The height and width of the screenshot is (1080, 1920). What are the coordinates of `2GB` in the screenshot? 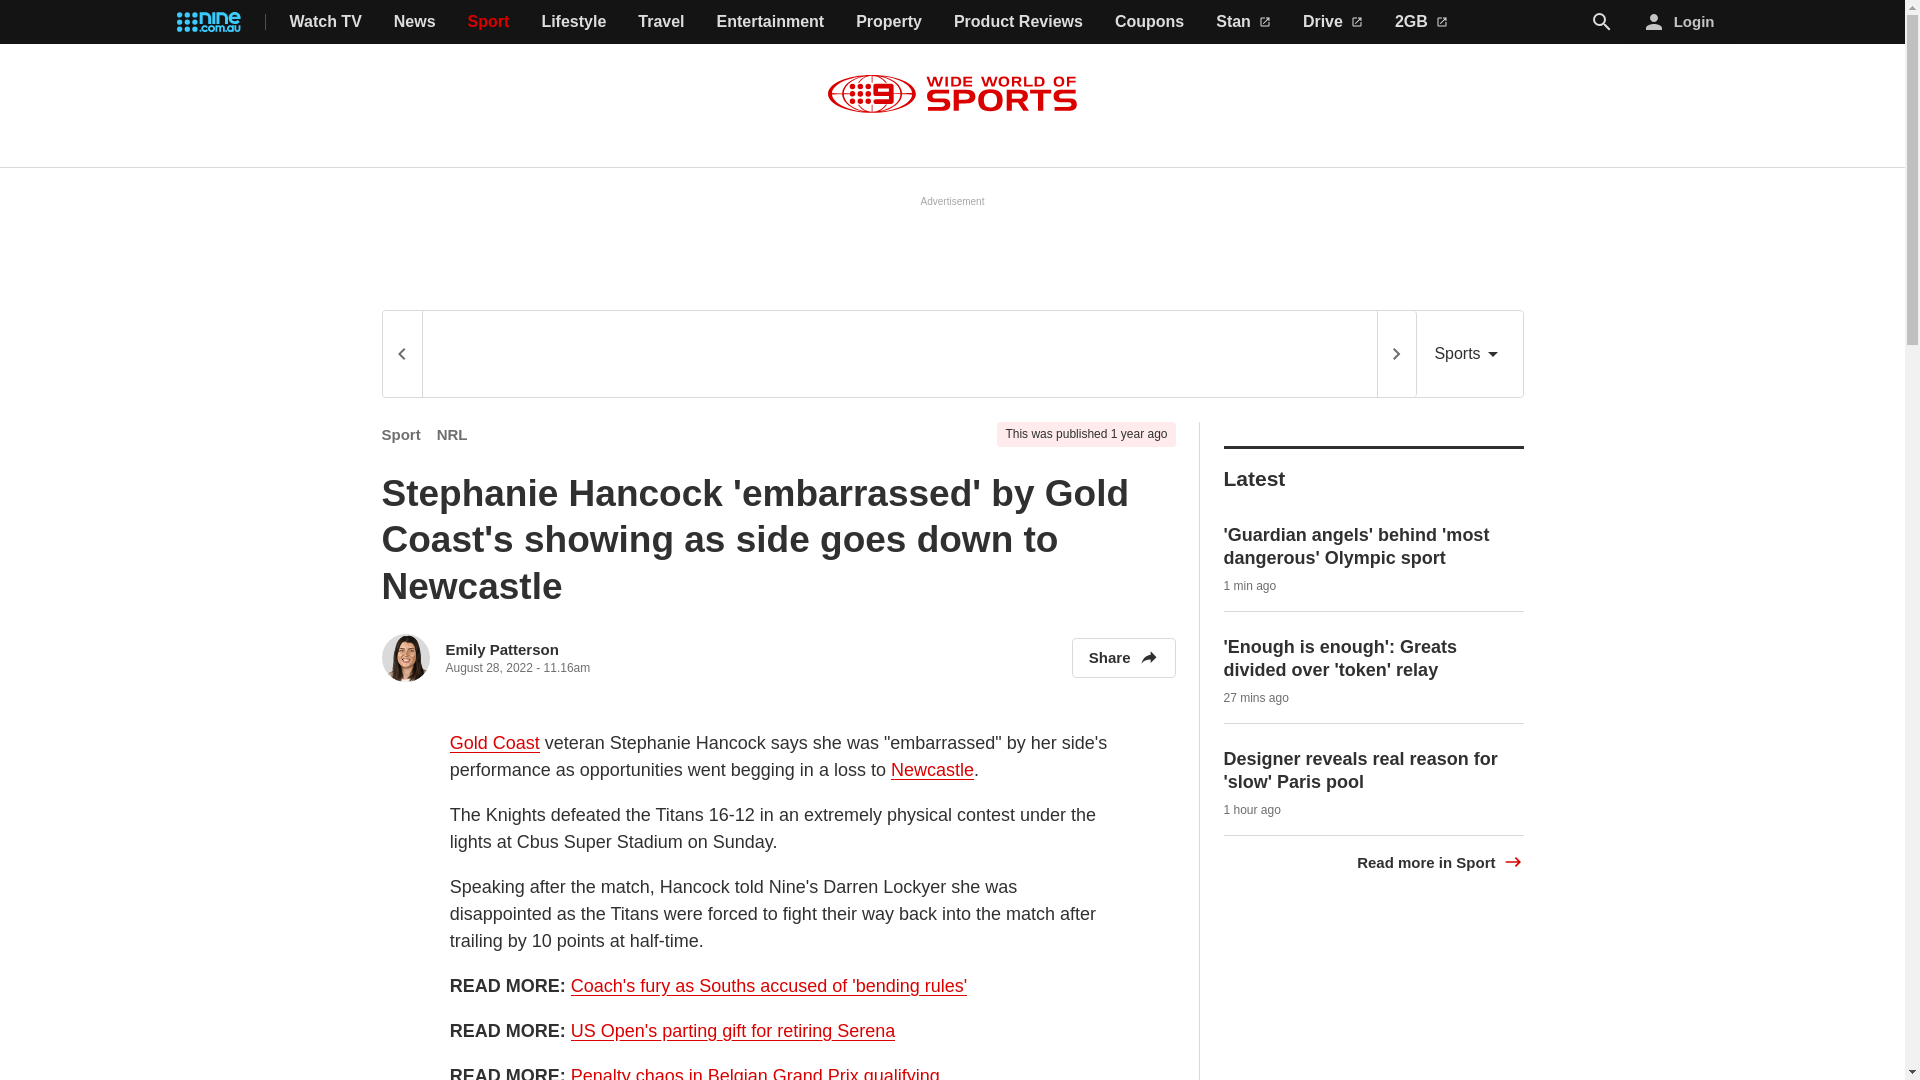 It's located at (1421, 22).